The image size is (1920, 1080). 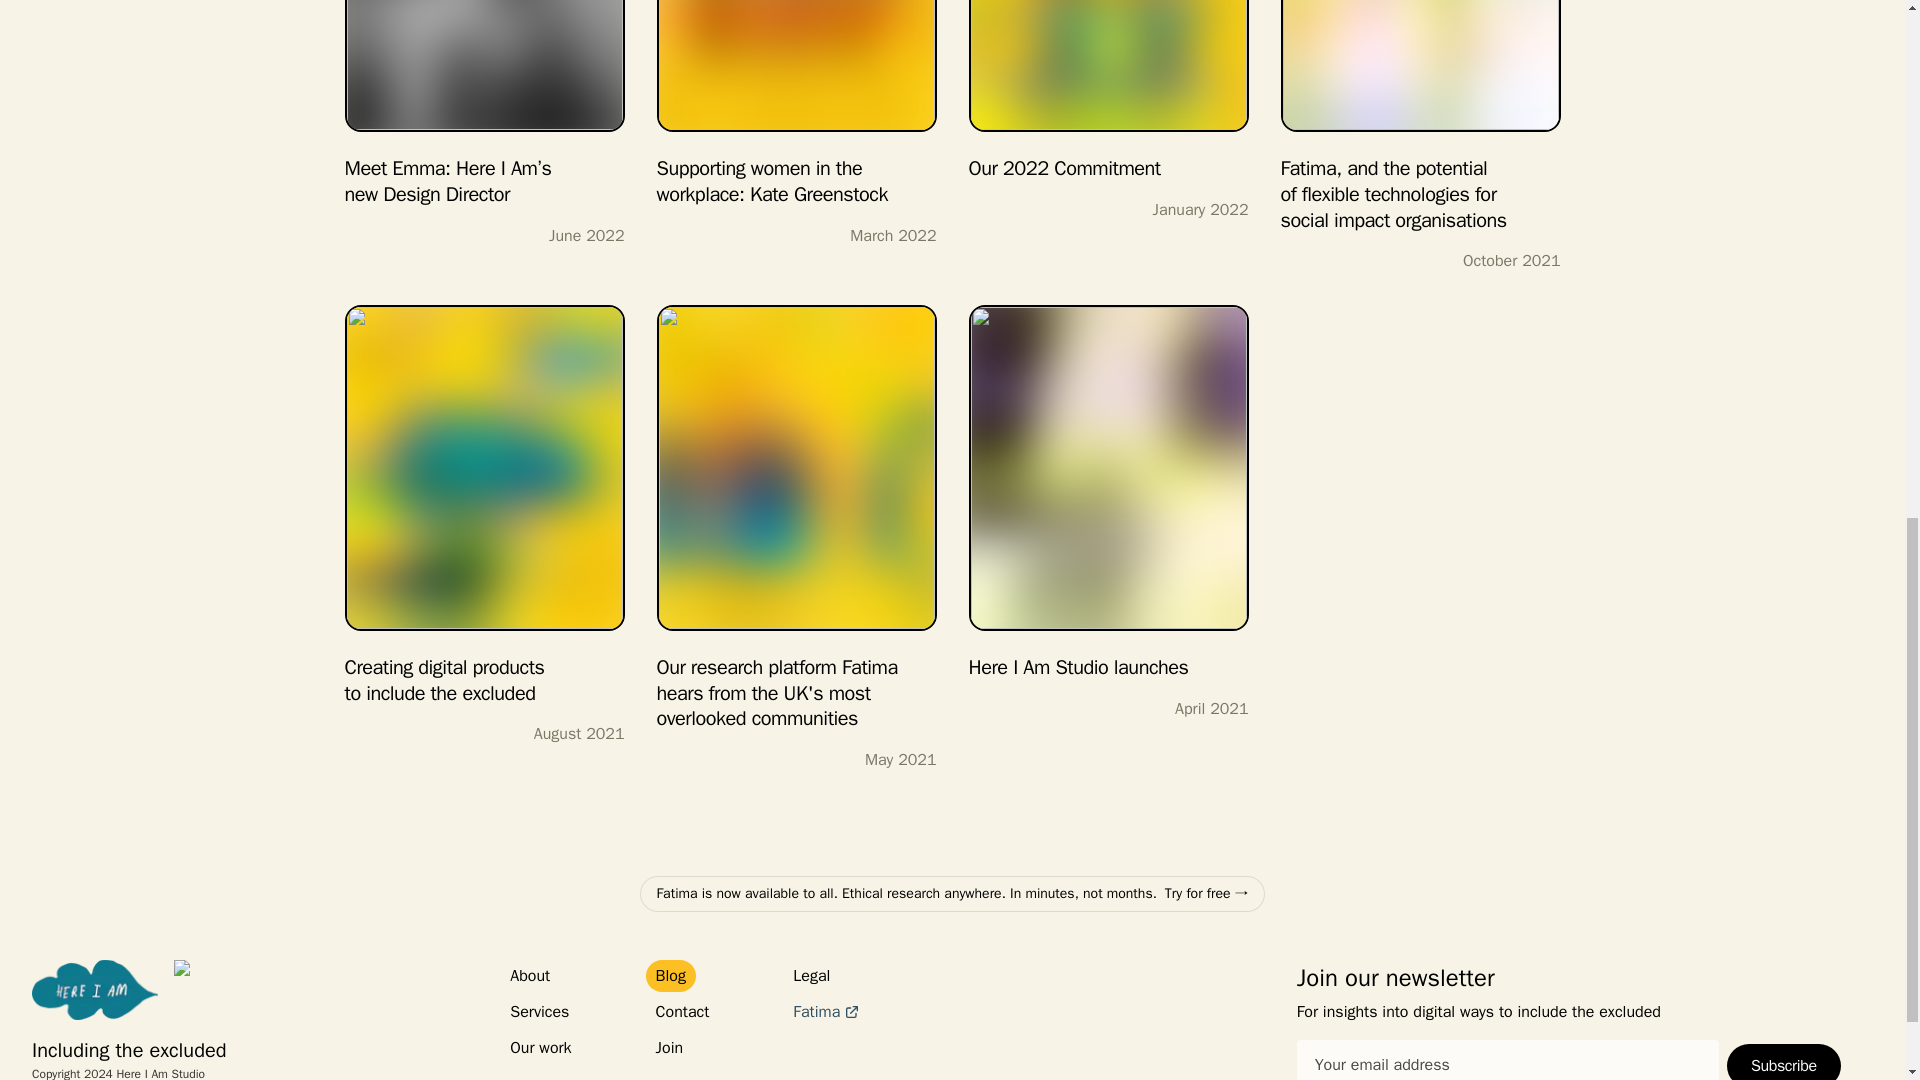 I want to click on Supporting women in the workplace: Kate Greenstock, so click(x=796, y=104).